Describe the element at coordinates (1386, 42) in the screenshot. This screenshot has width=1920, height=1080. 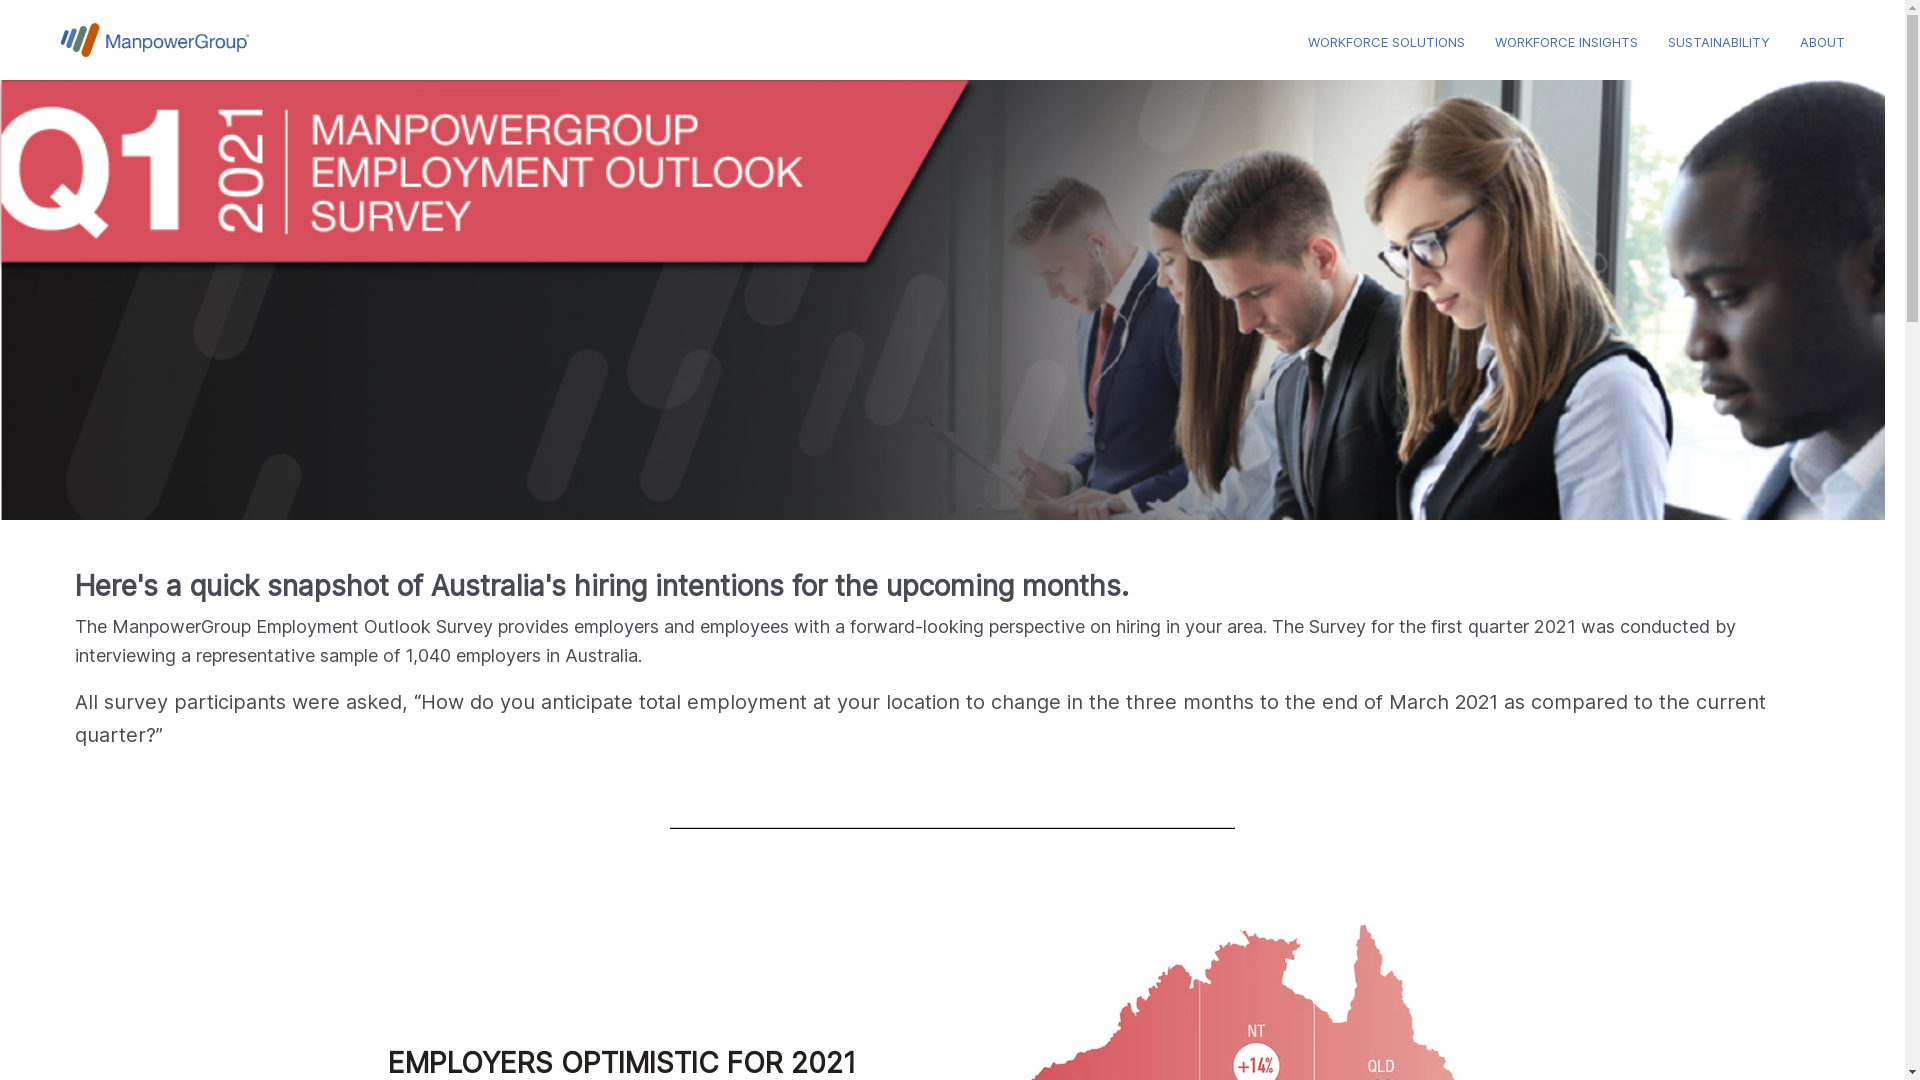
I see `WORKFORCE SOLUTIONS` at that location.